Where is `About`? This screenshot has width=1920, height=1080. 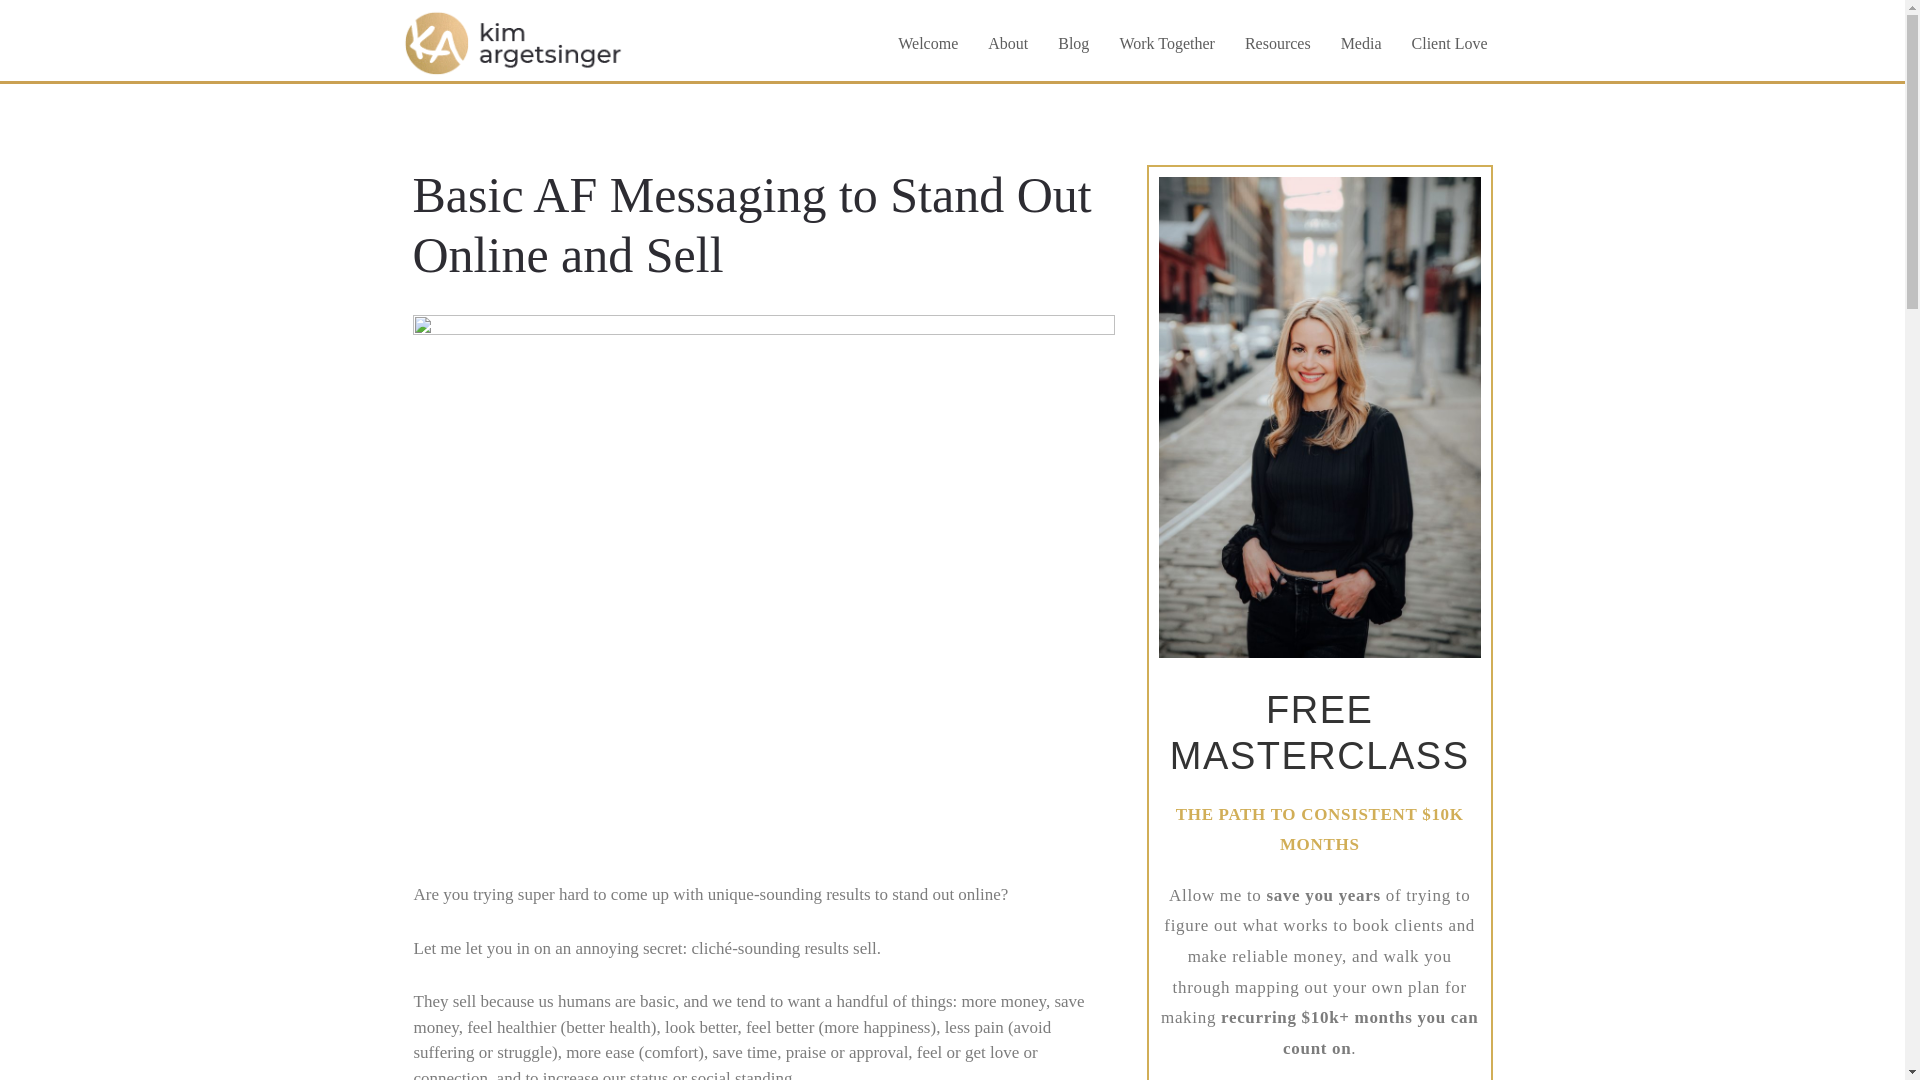 About is located at coordinates (1008, 48).